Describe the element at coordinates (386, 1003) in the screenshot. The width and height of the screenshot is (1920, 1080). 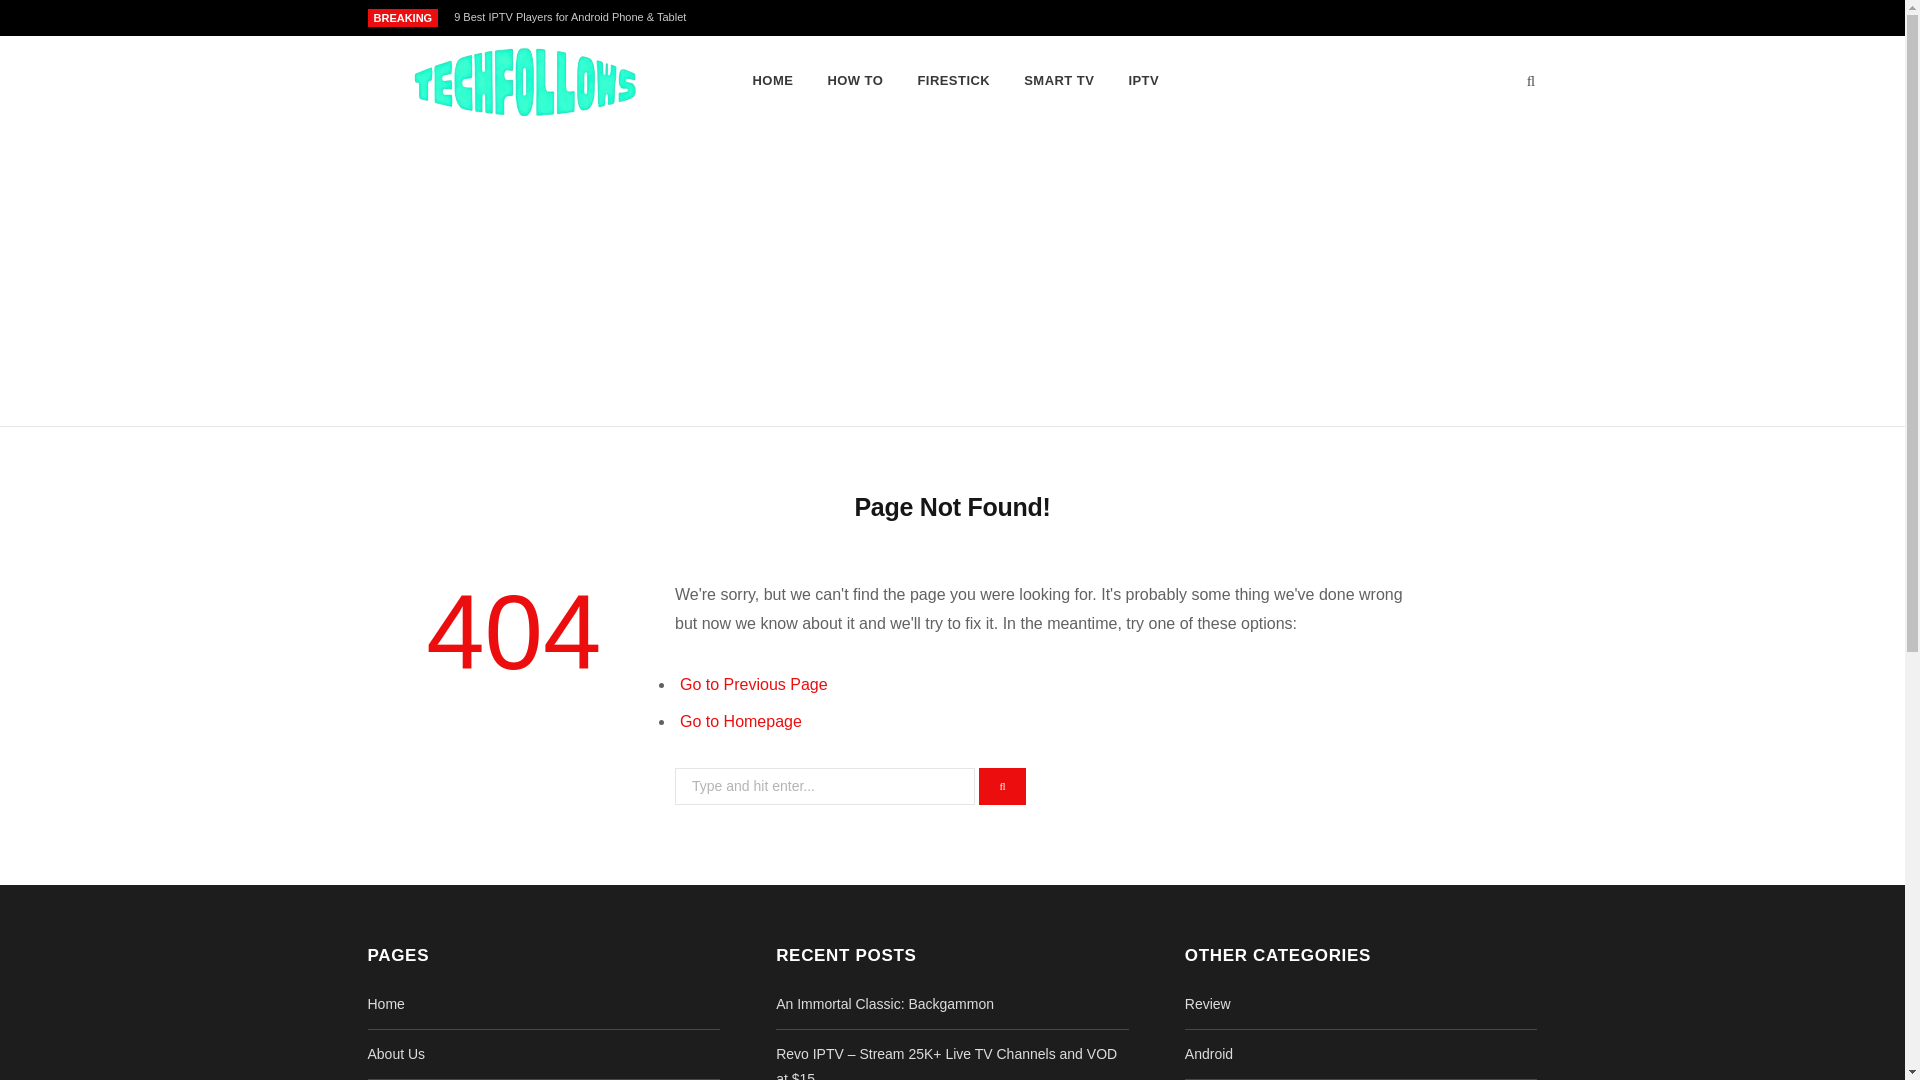
I see `Home` at that location.